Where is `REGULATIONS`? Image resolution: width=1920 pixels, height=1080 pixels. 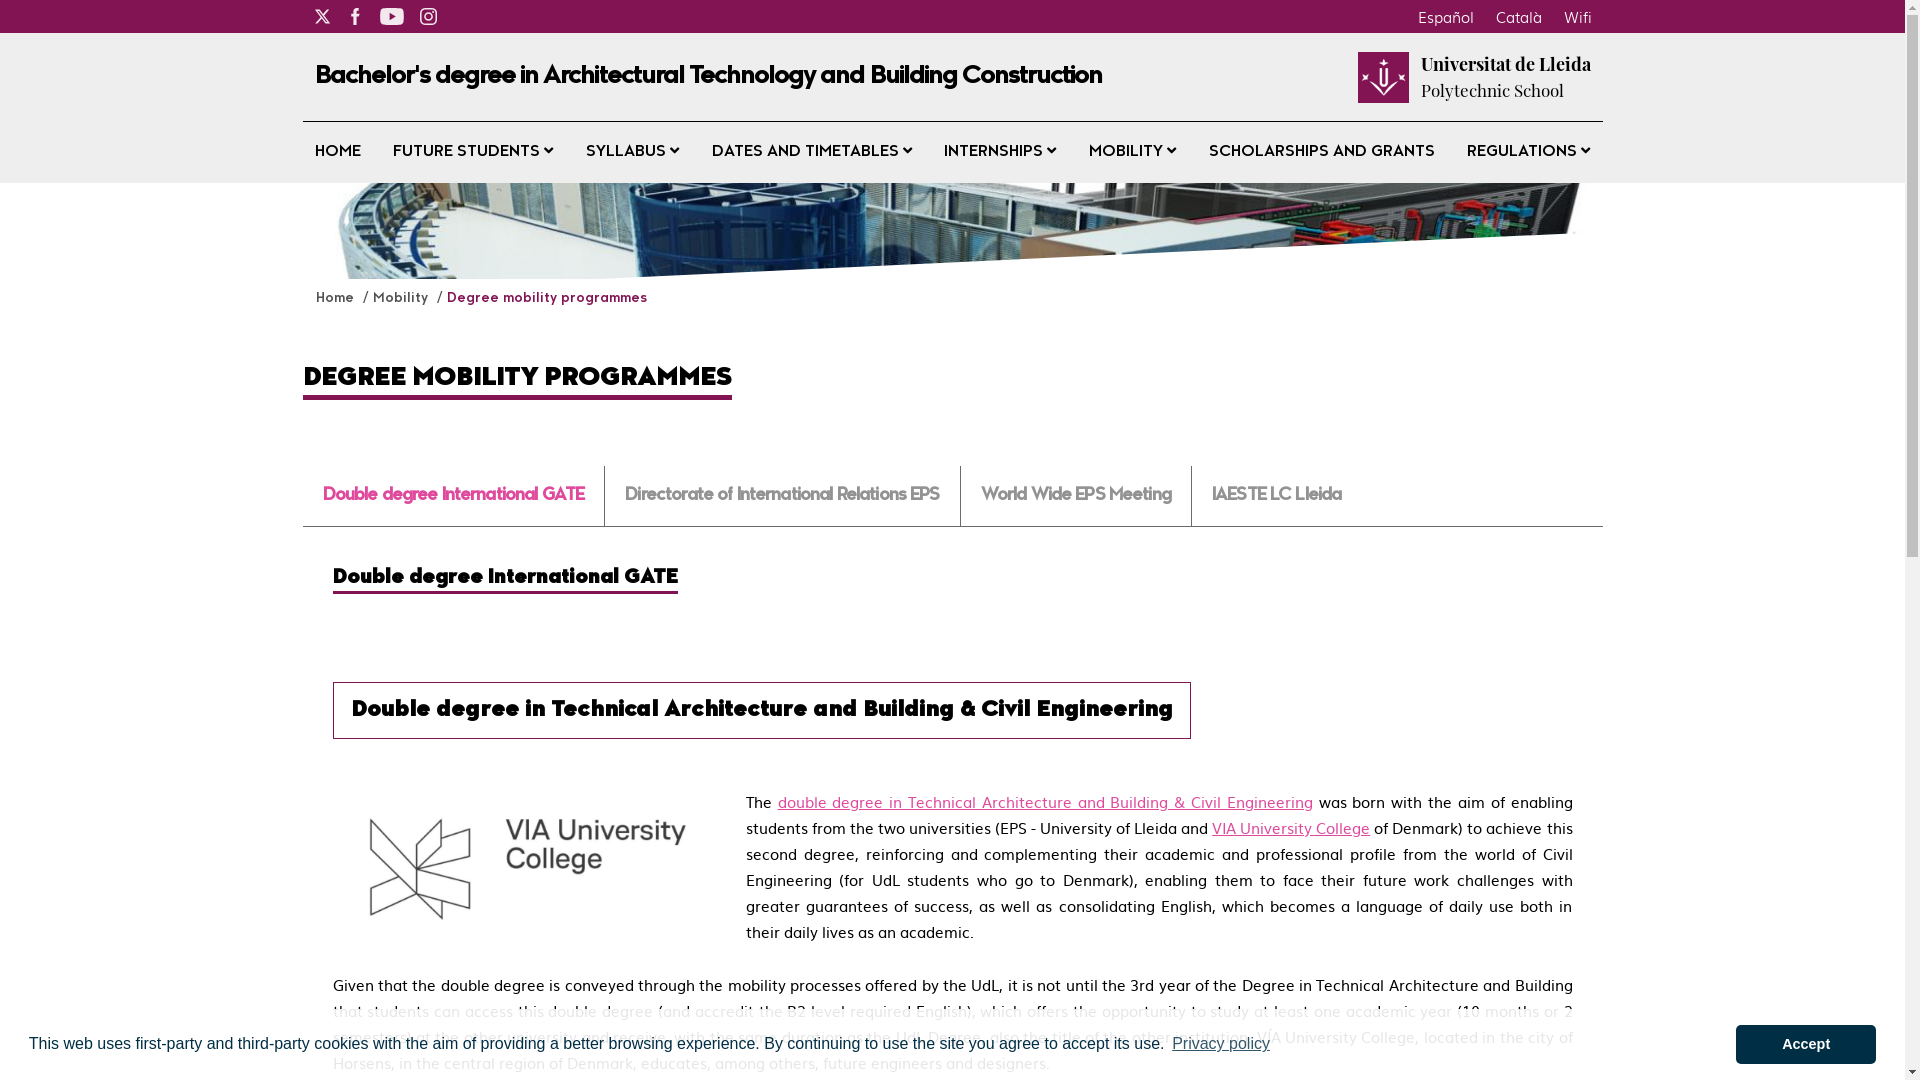
REGULATIONS is located at coordinates (1528, 152).